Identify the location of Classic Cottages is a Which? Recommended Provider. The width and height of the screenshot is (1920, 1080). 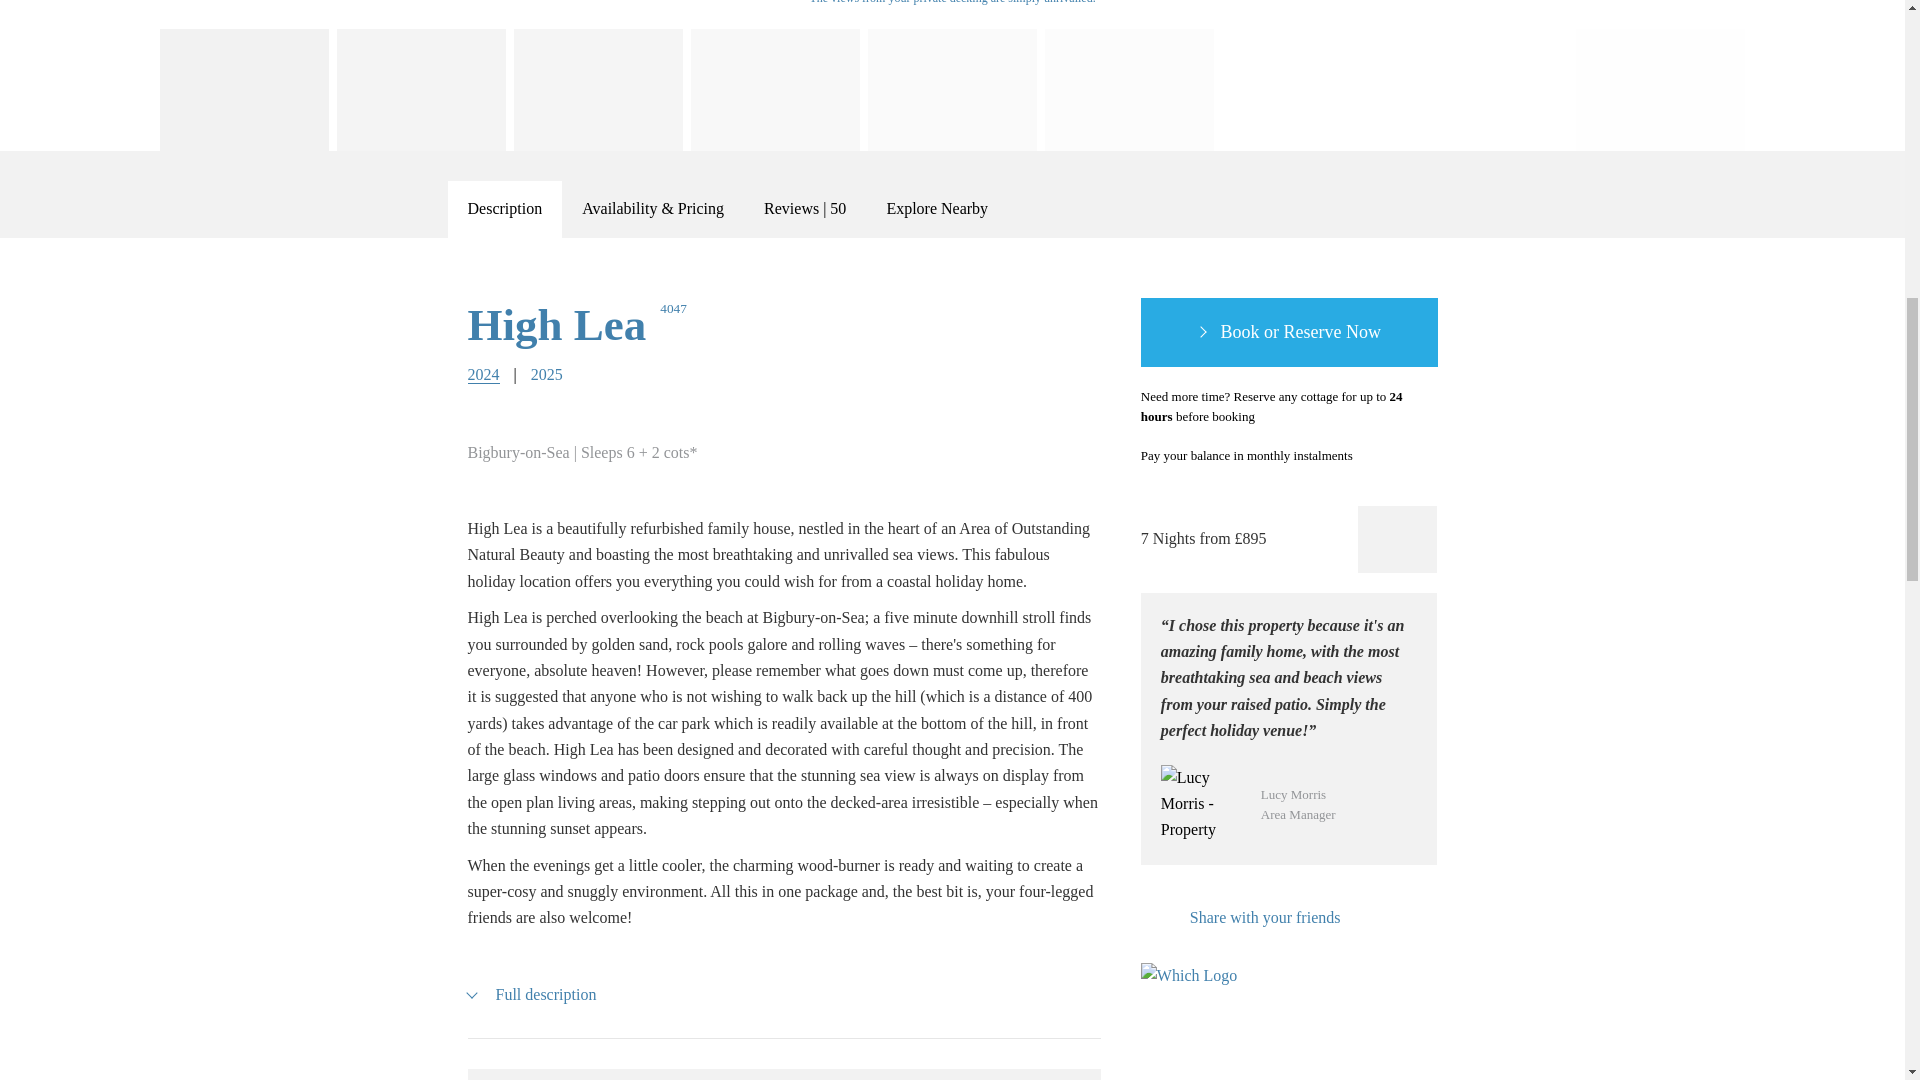
(1198, 1000).